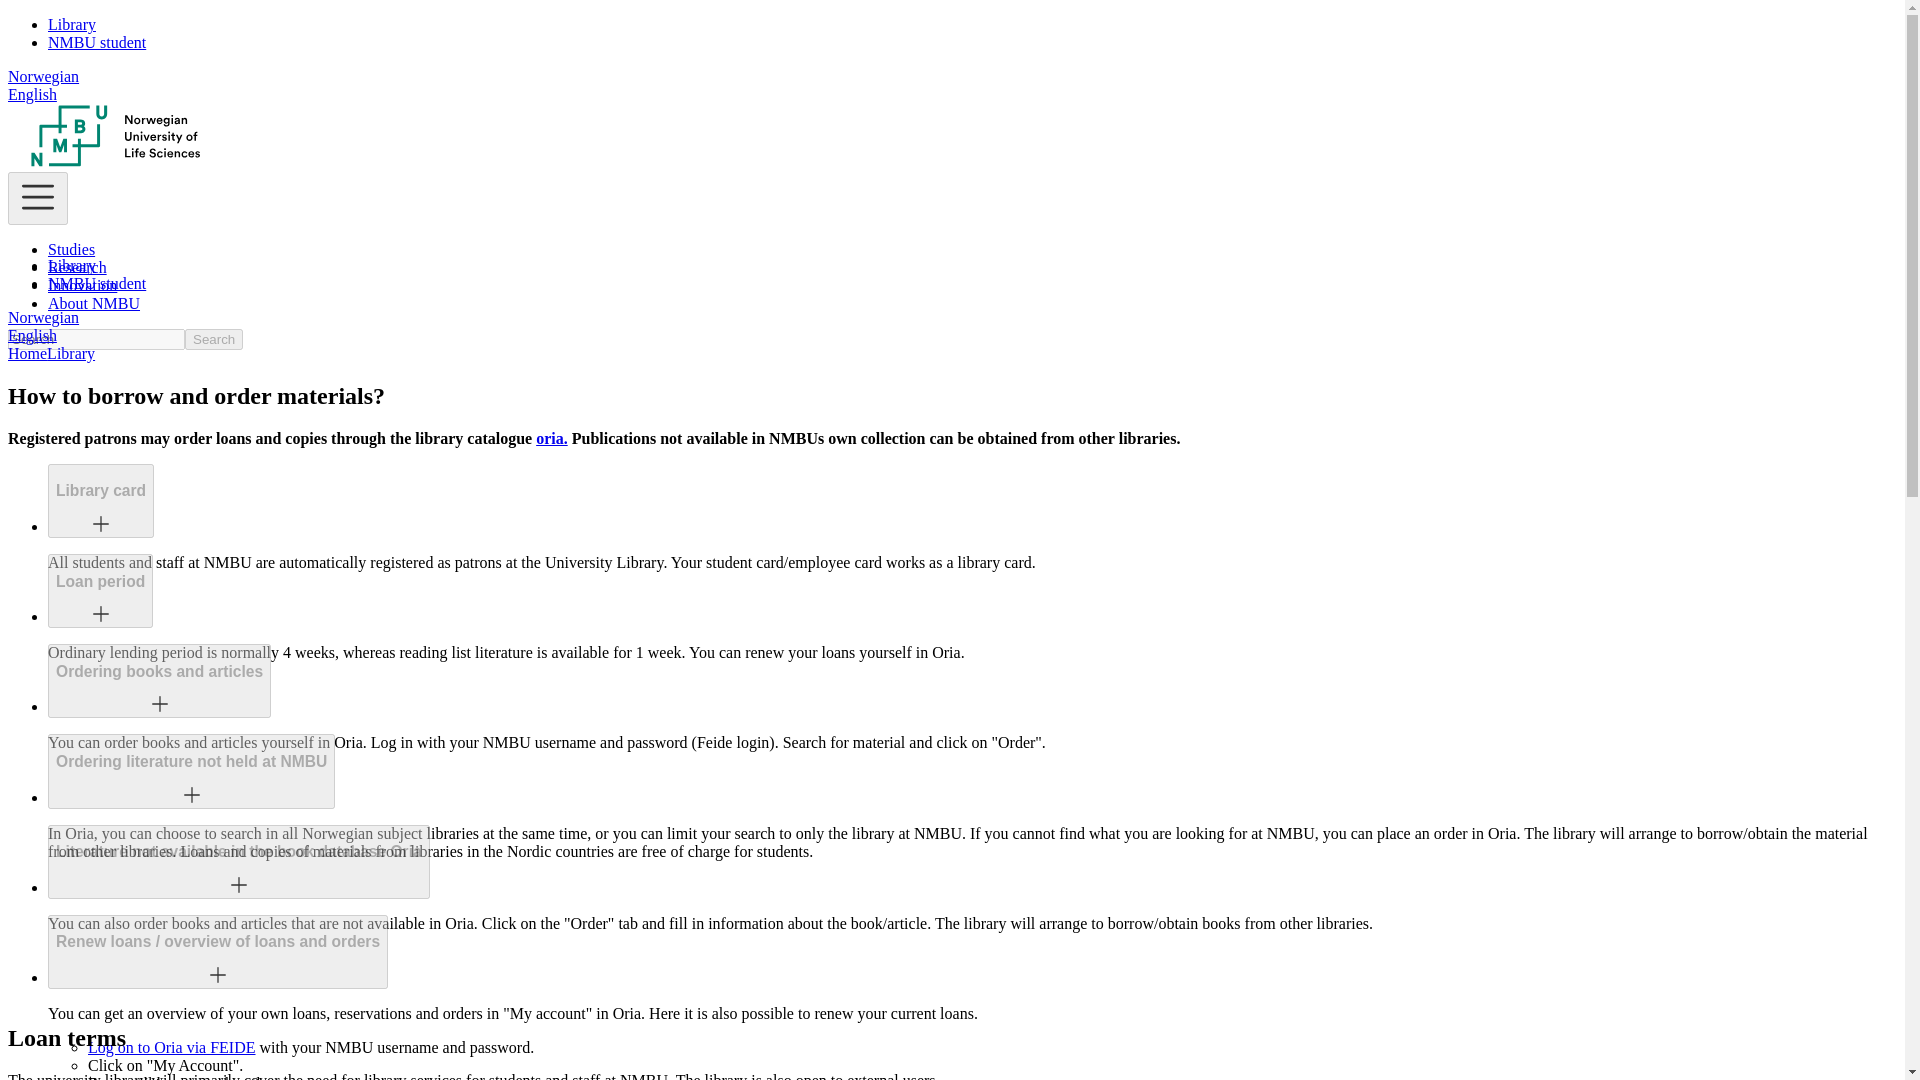 This screenshot has width=1920, height=1080. What do you see at coordinates (78, 268) in the screenshot?
I see `Research` at bounding box center [78, 268].